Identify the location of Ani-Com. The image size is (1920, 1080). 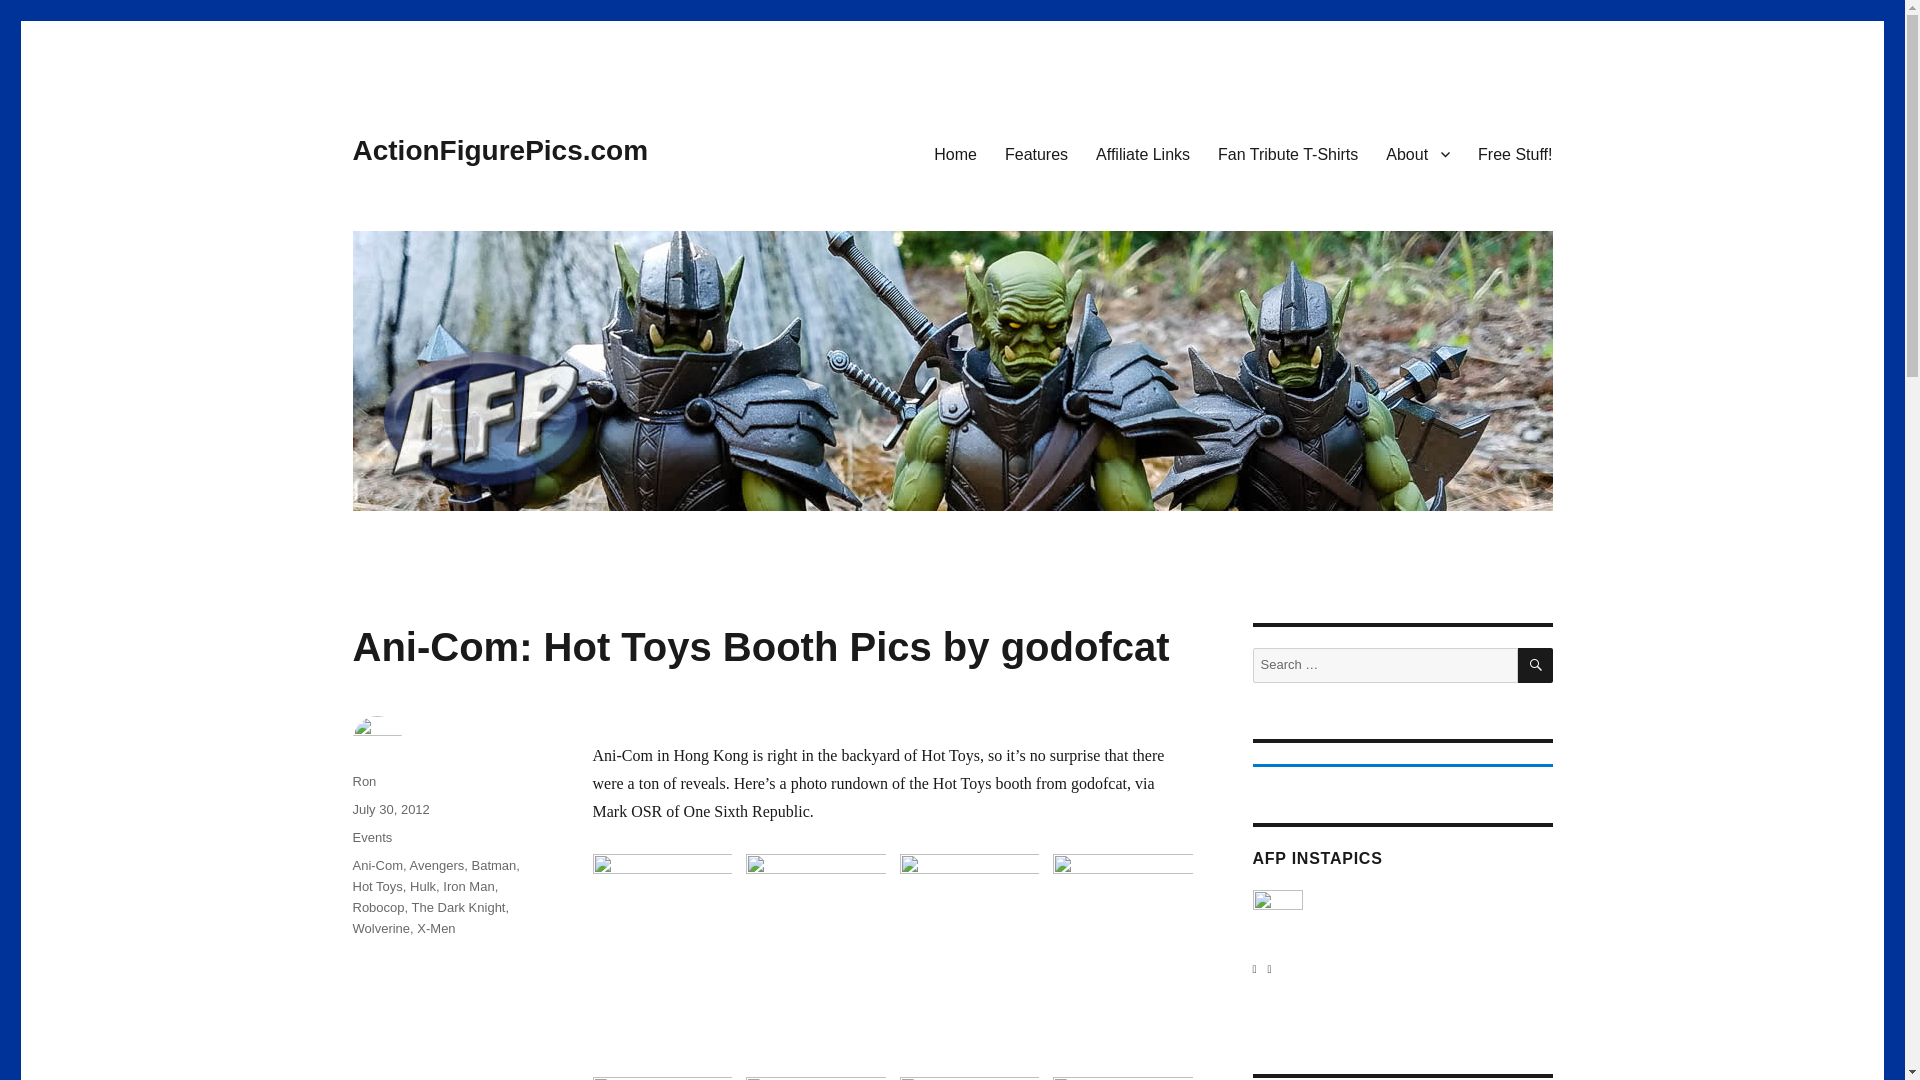
(377, 864).